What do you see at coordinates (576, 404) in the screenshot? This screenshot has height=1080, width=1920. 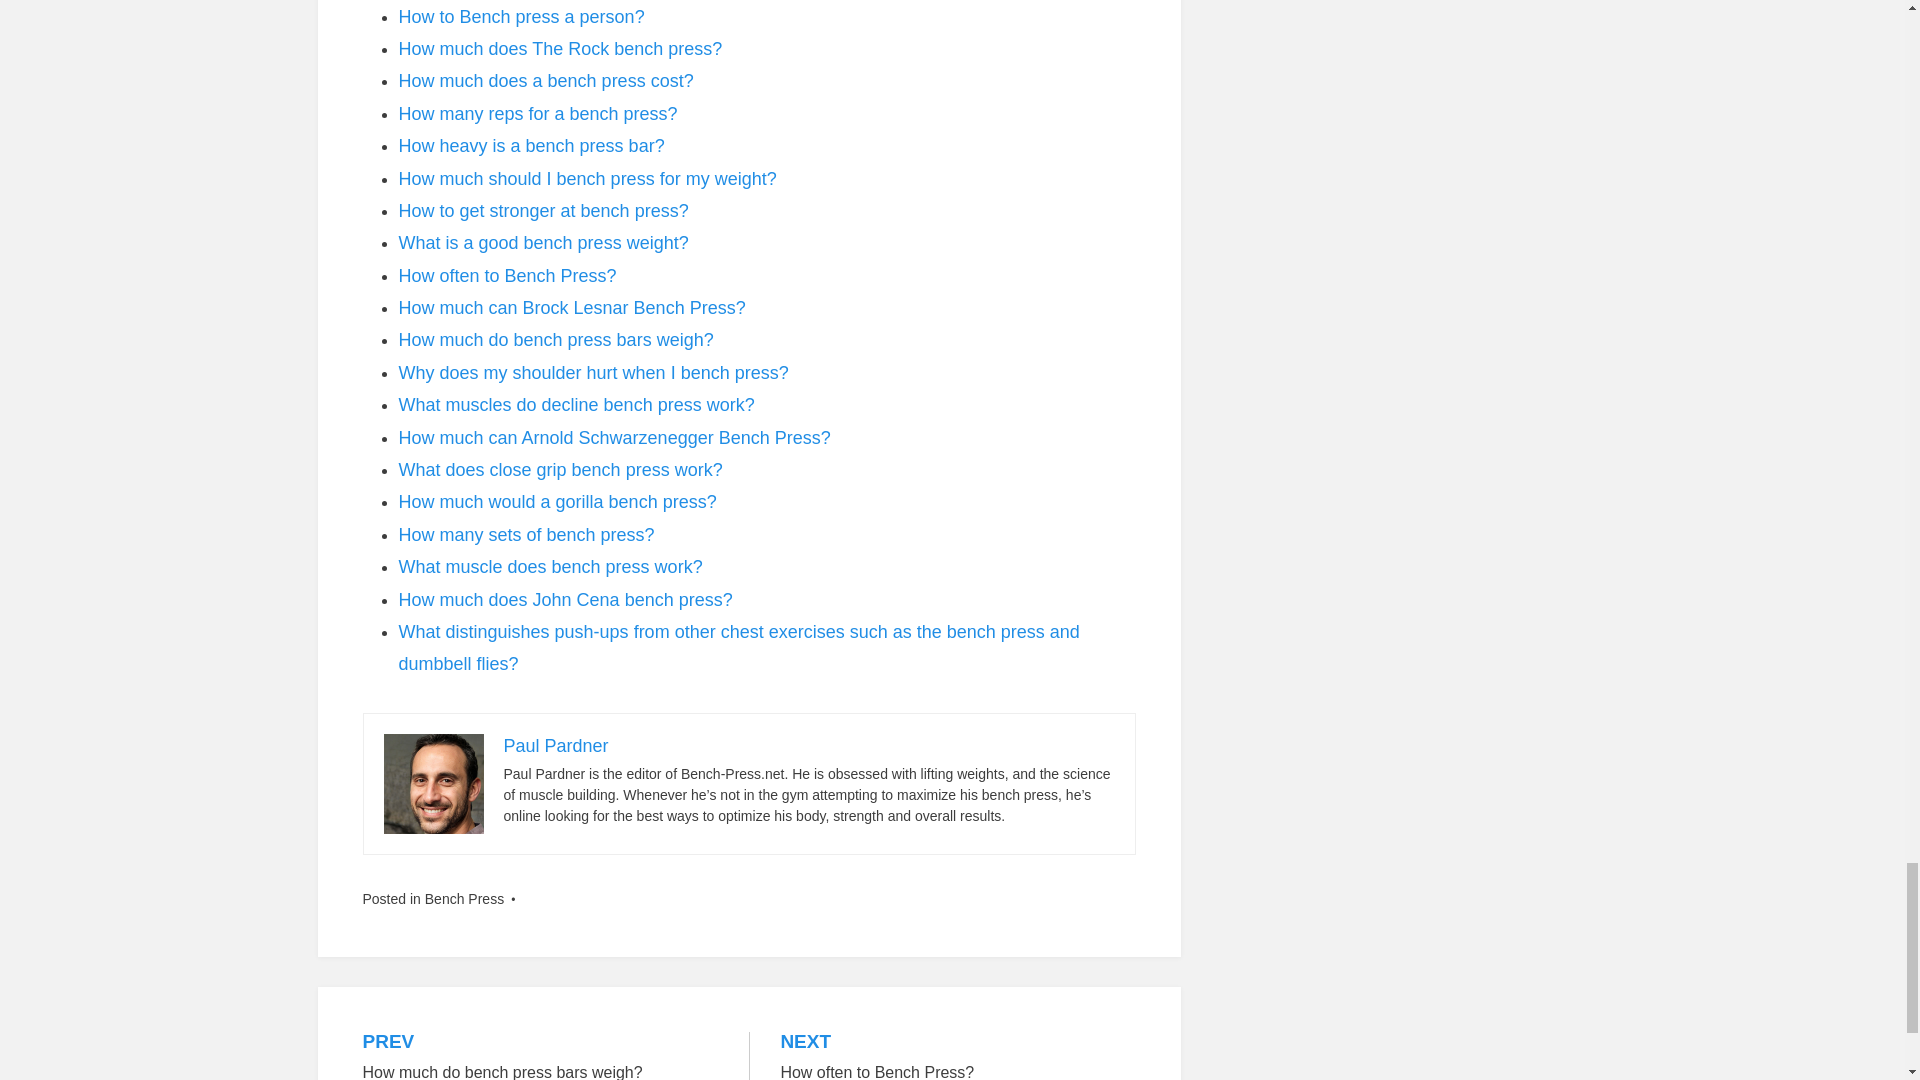 I see `What muscles do decline bench press work?` at bounding box center [576, 404].